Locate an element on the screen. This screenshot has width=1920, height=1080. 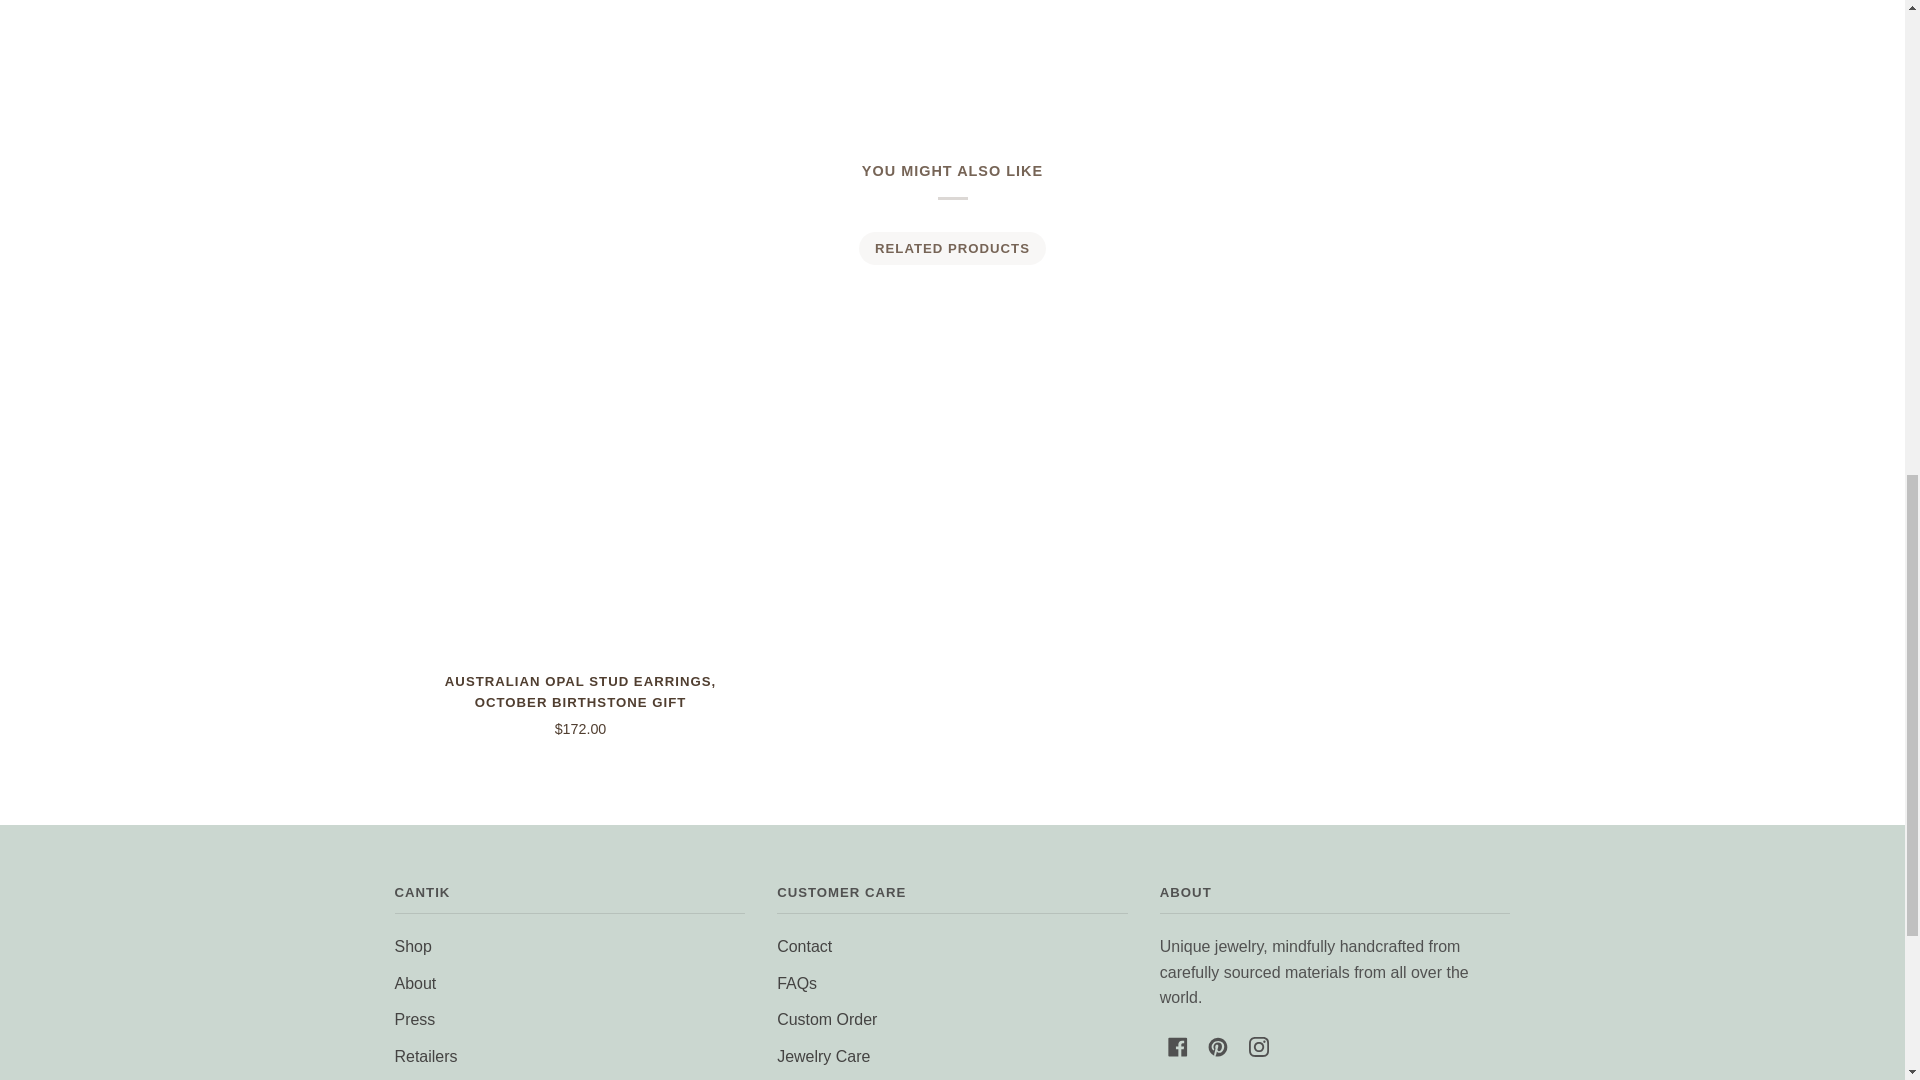
Facebook is located at coordinates (1178, 1046).